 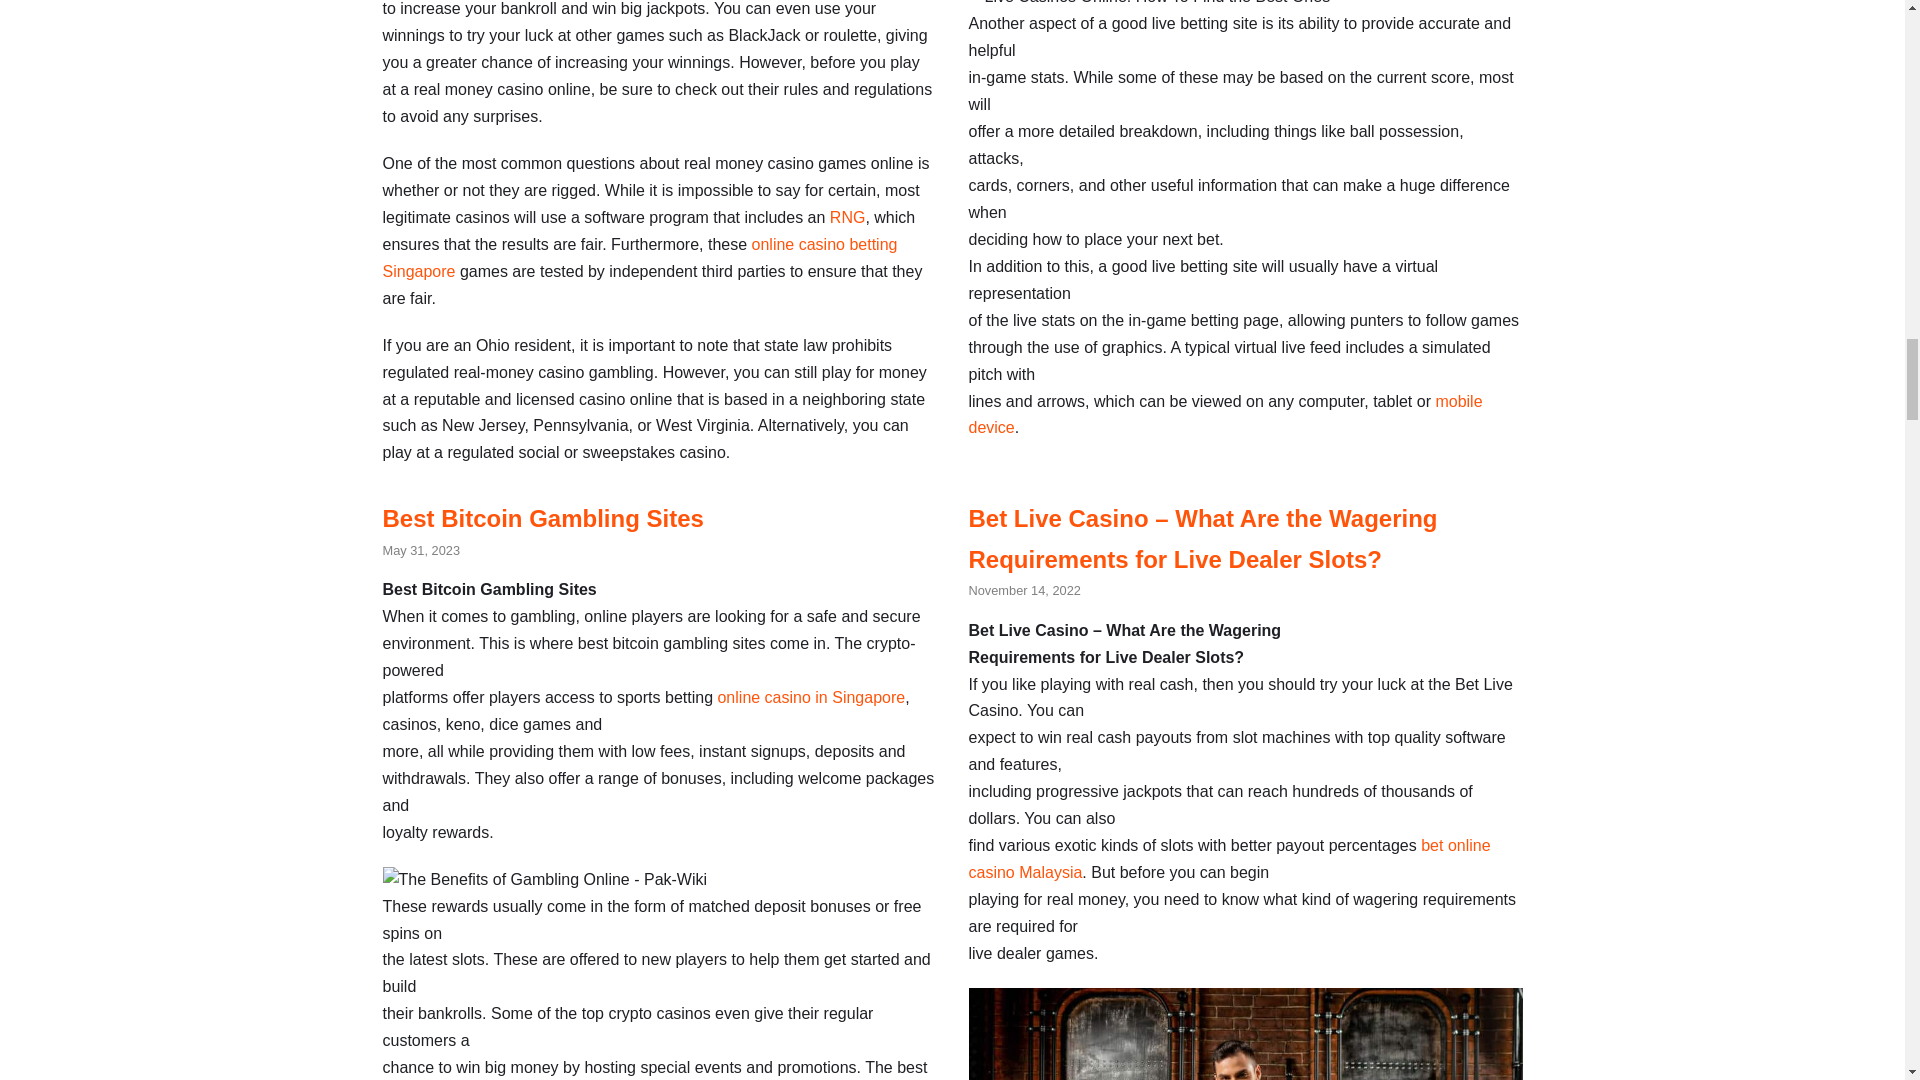 I want to click on online casino betting Singapore, so click(x=639, y=258).